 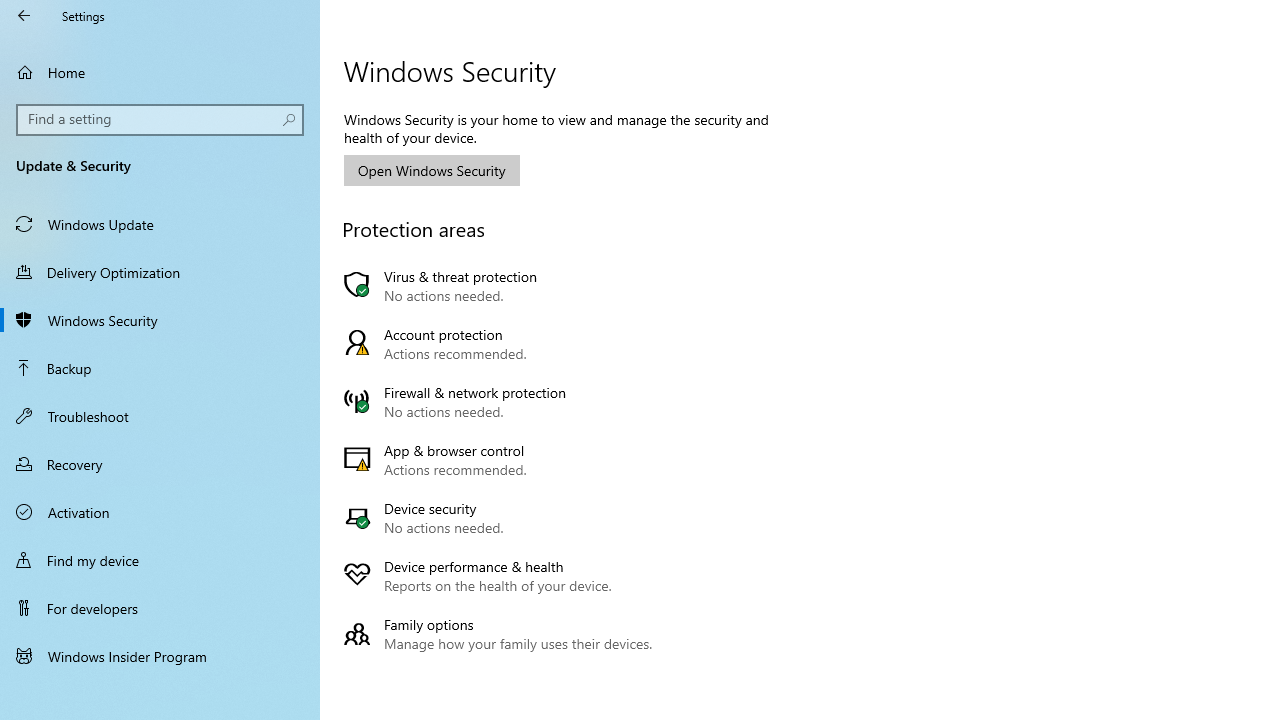 I want to click on Windows Update, so click(x=160, y=224).